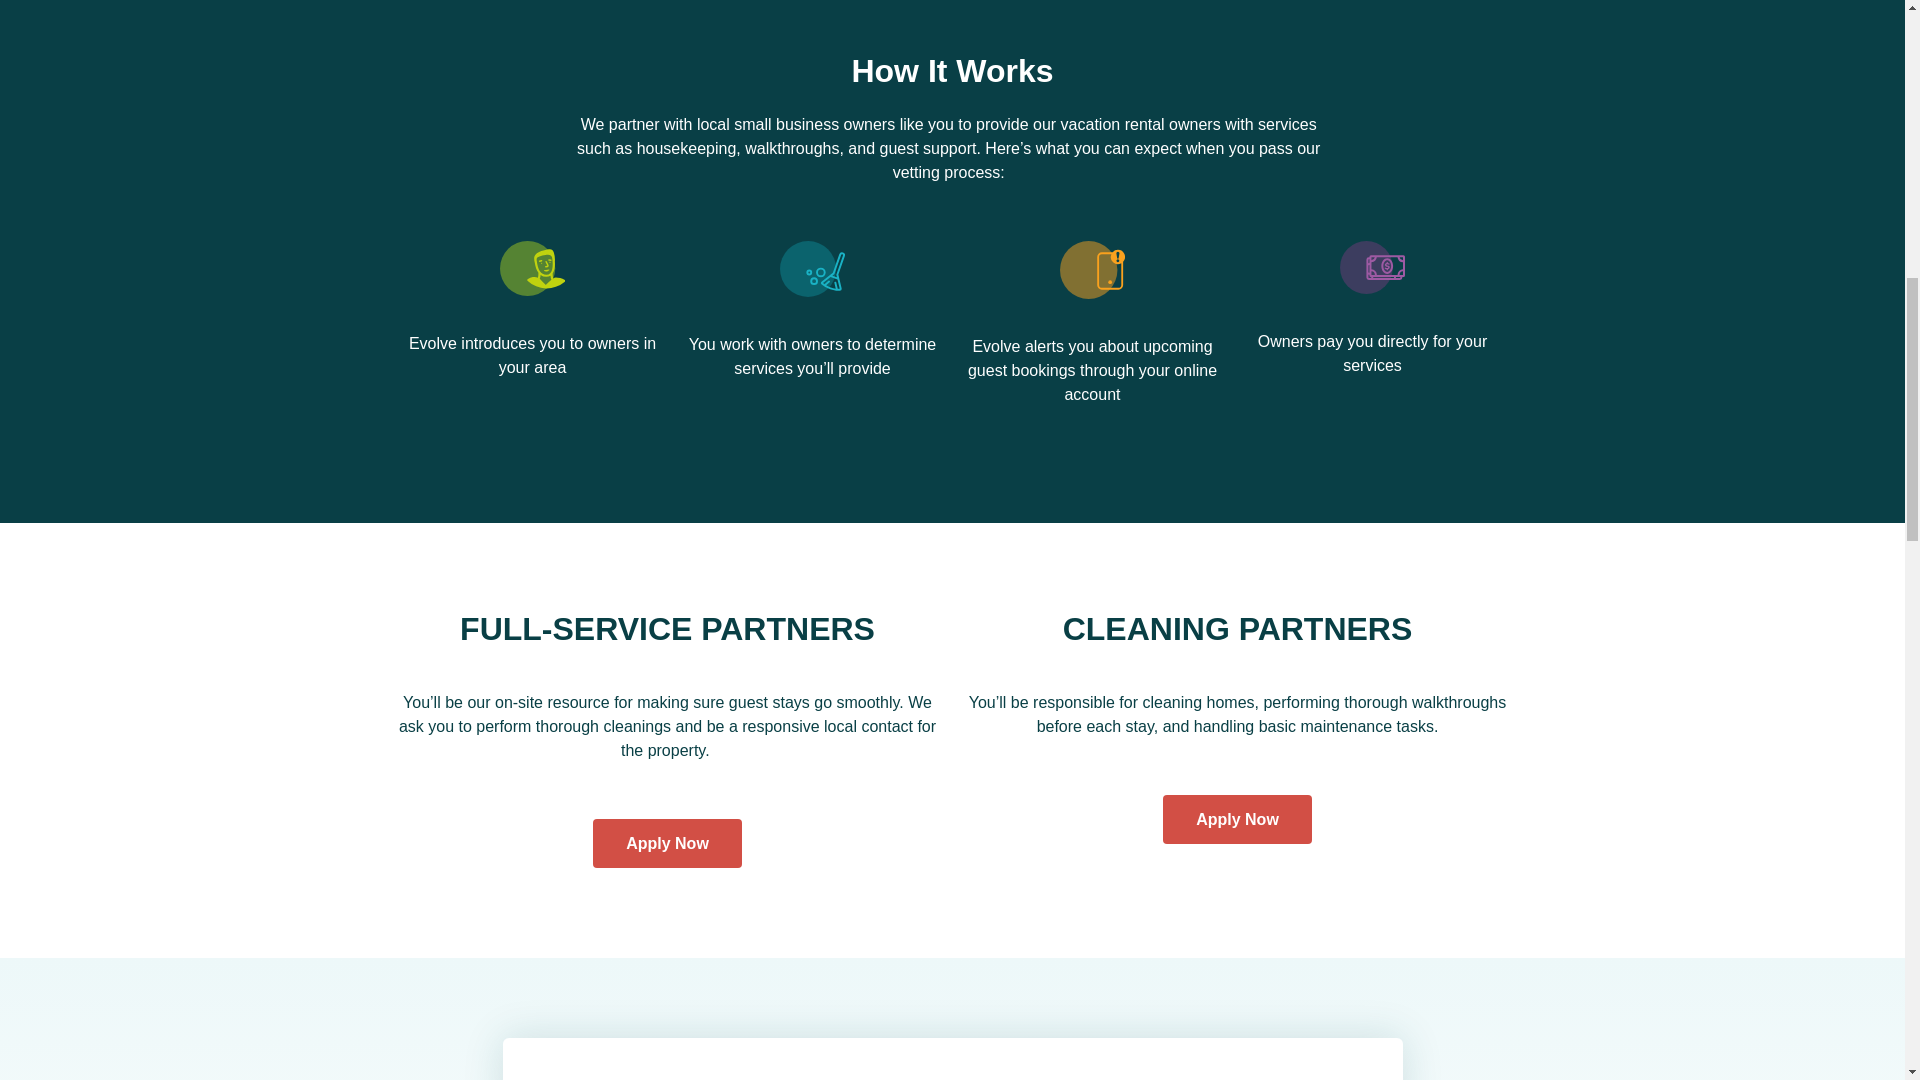  What do you see at coordinates (667, 843) in the screenshot?
I see `Apply Now` at bounding box center [667, 843].